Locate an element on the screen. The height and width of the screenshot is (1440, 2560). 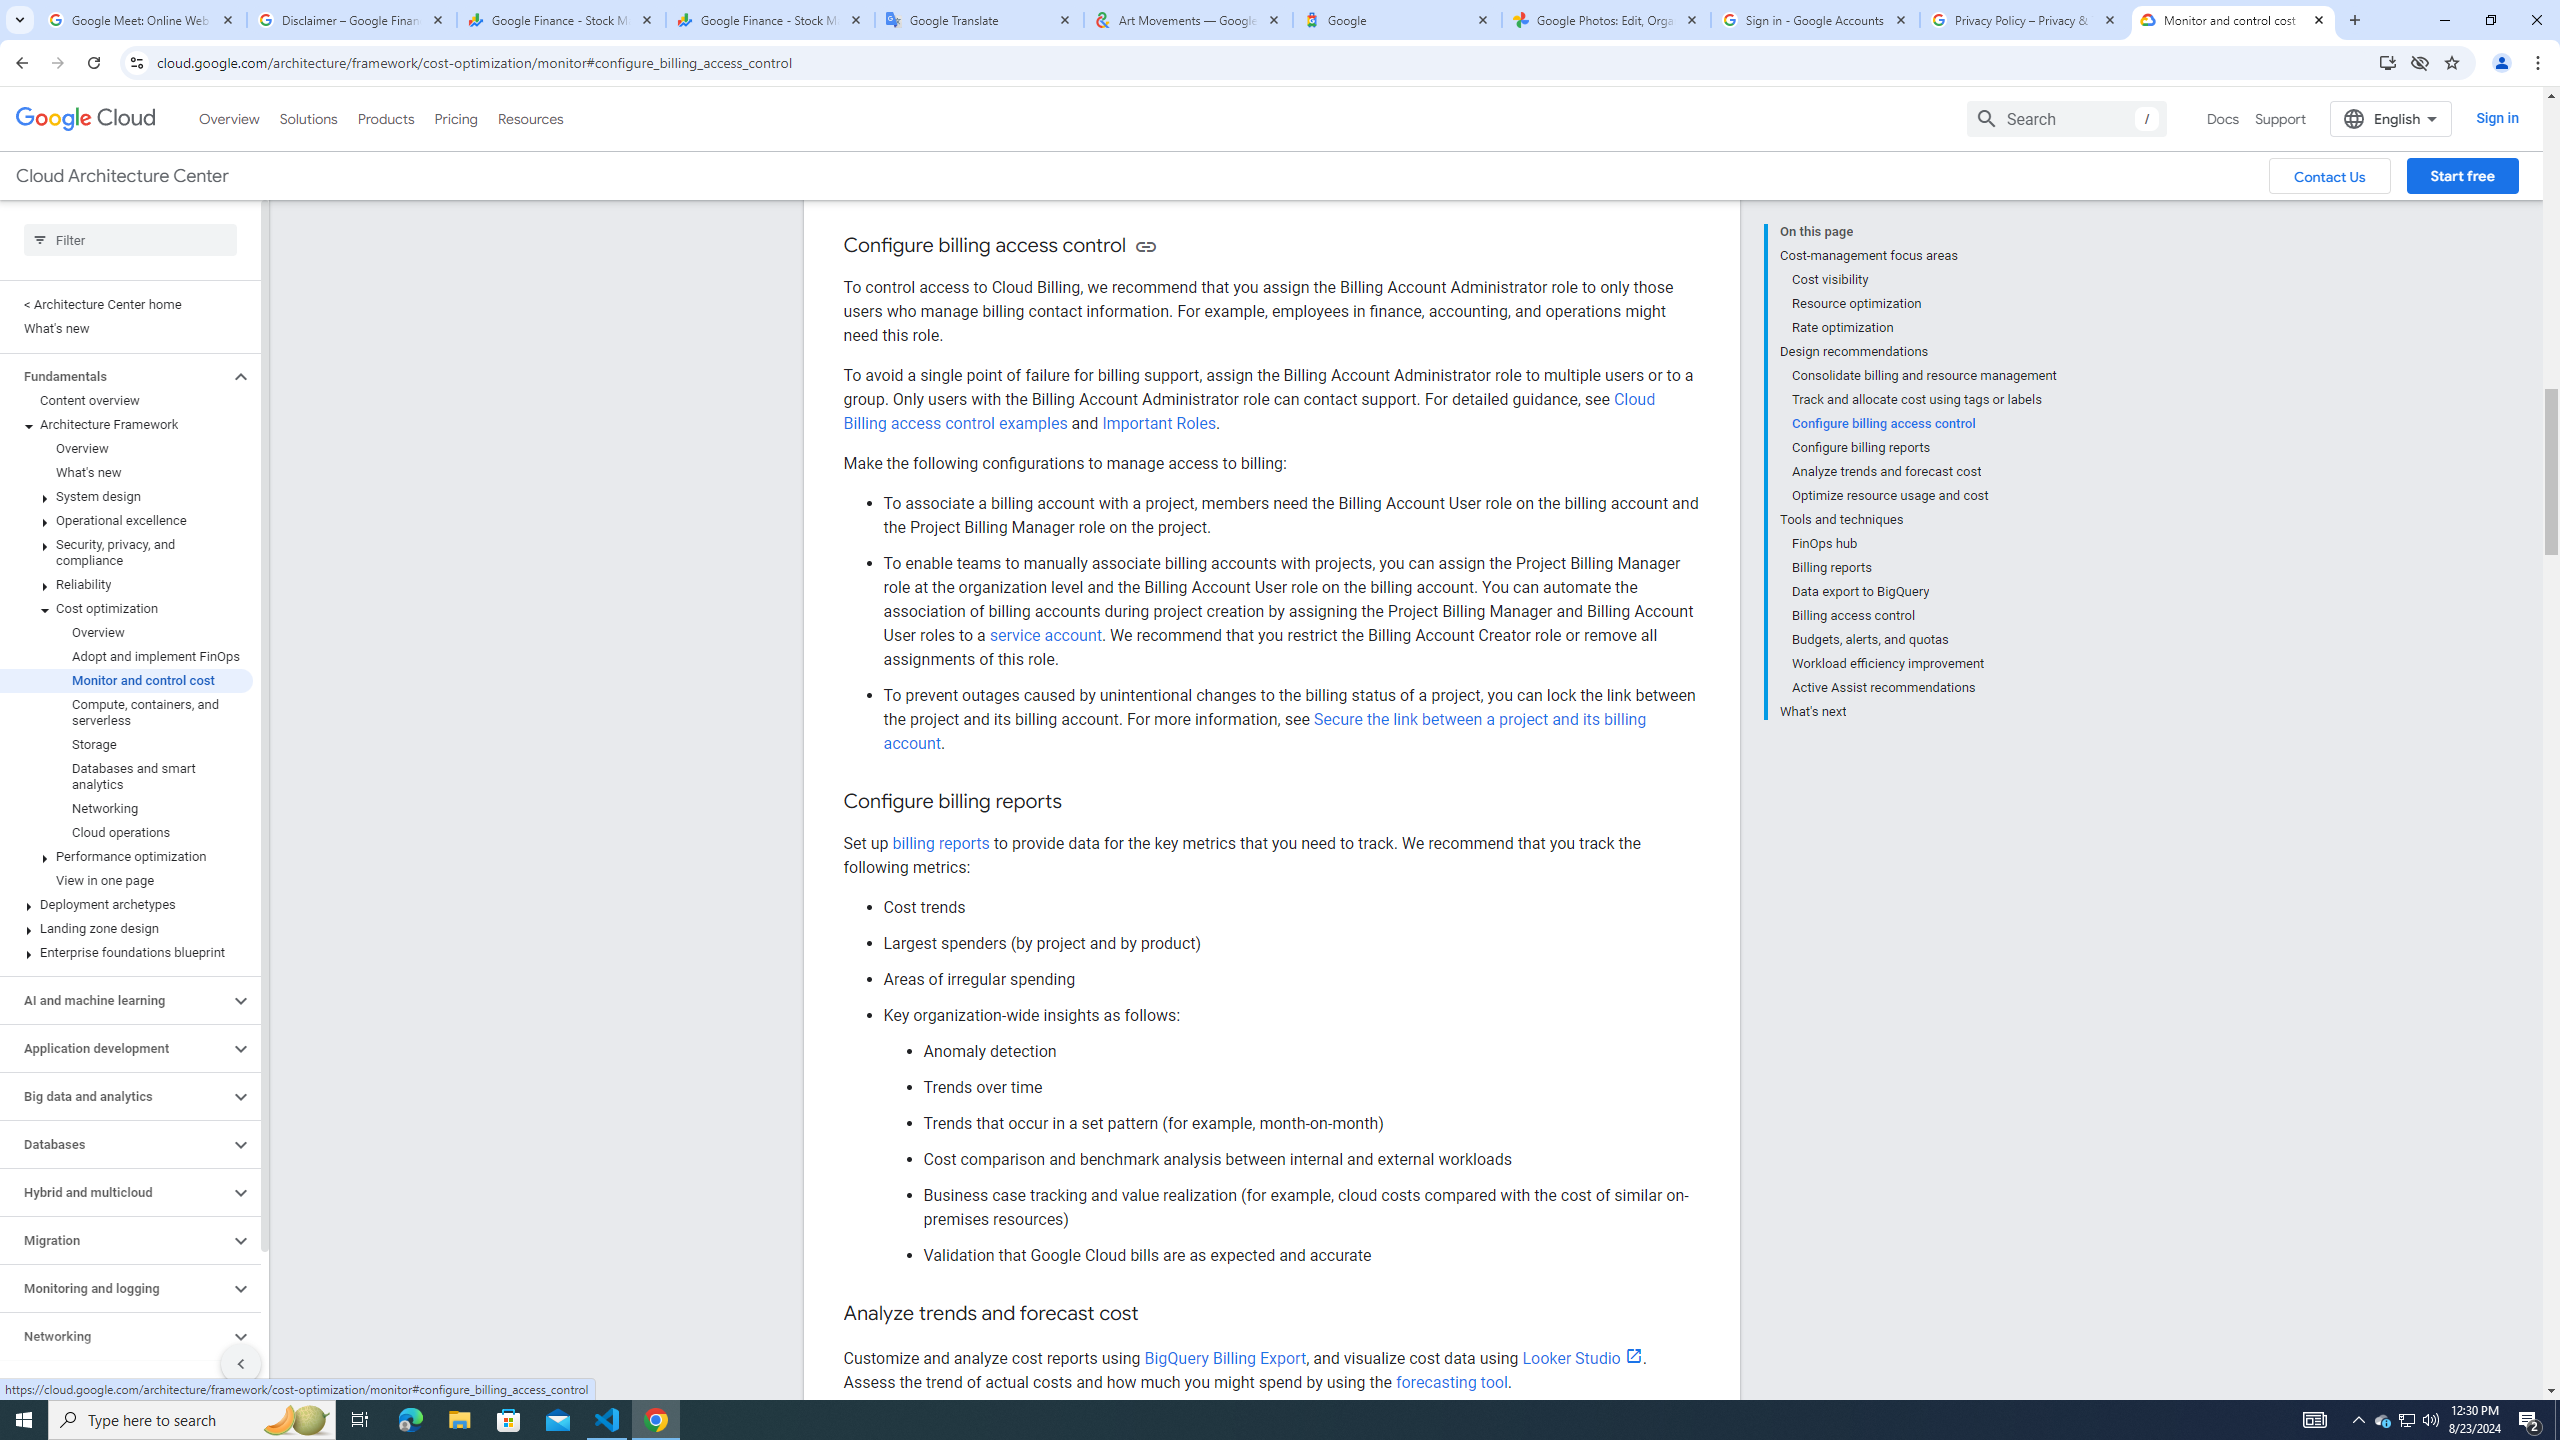
Security, privacy, and compliance is located at coordinates (126, 552).